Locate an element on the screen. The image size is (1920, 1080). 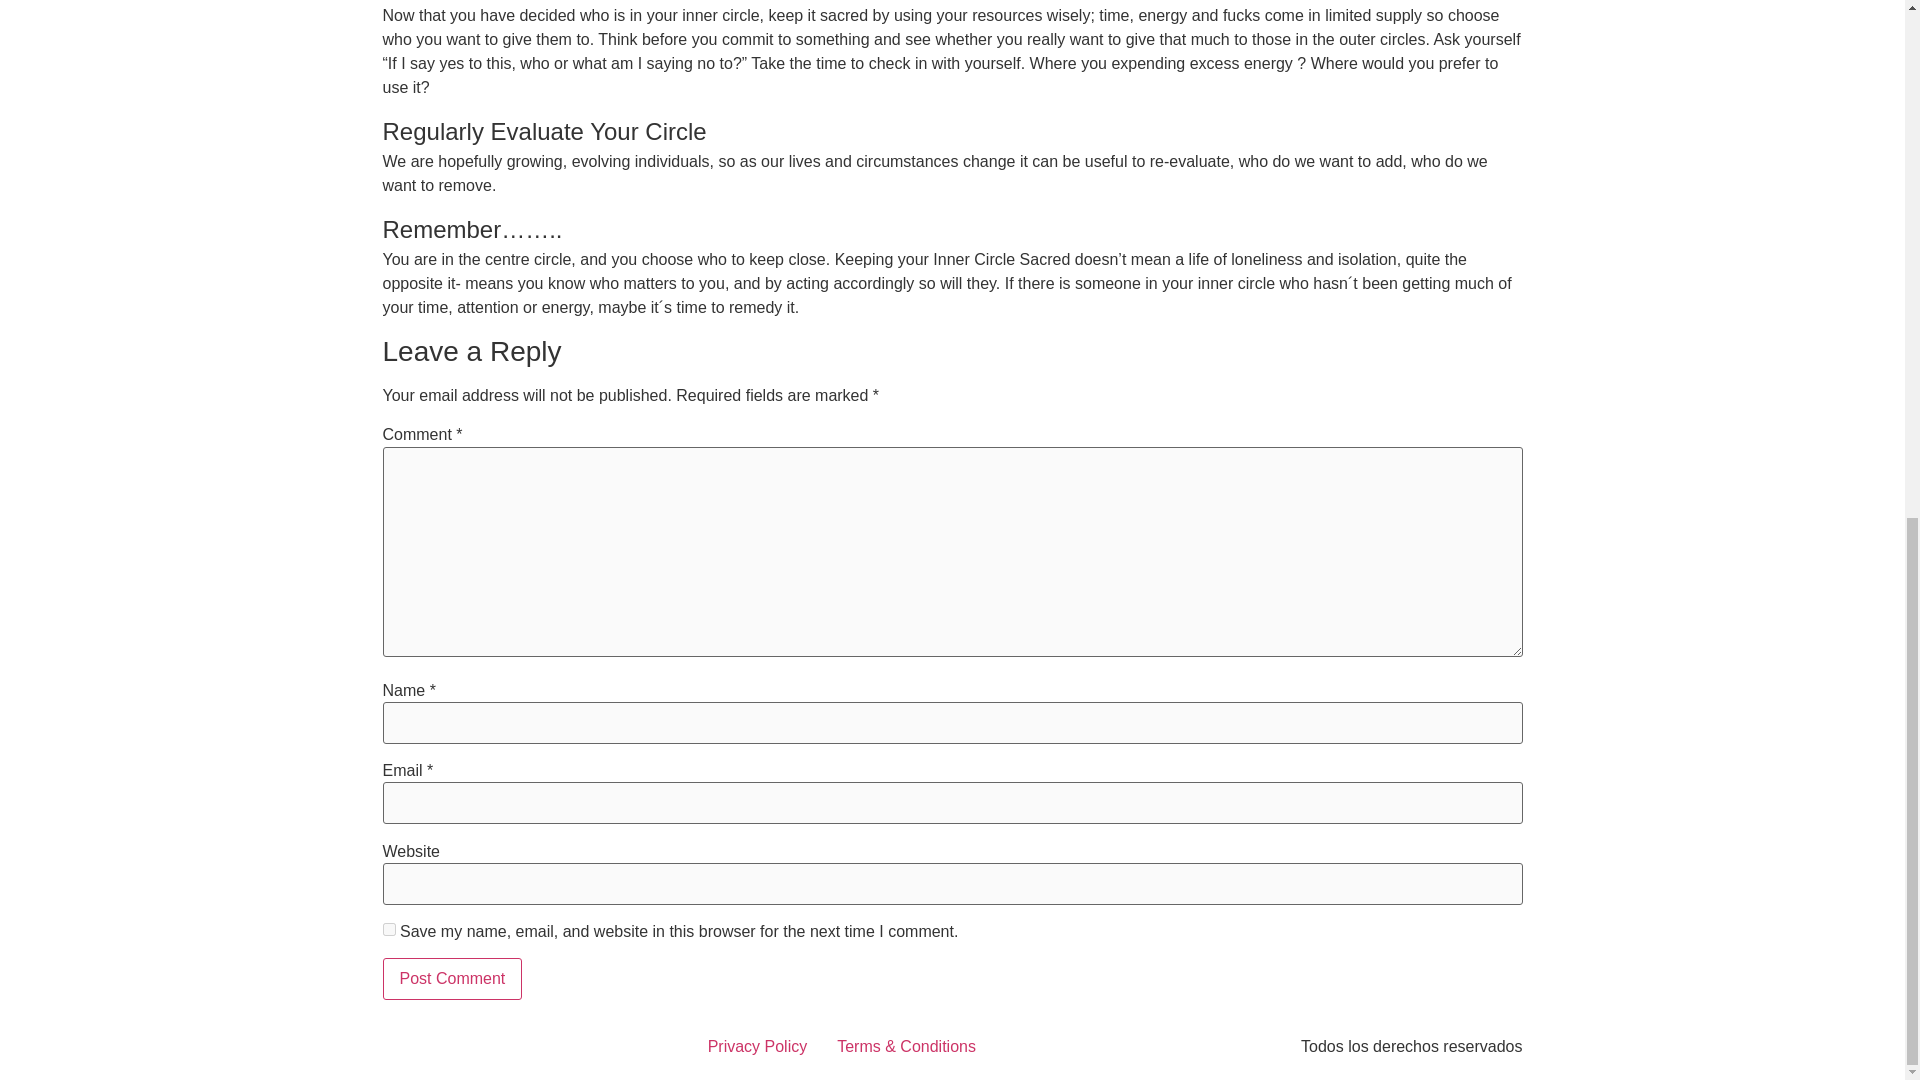
Privacy Policy is located at coordinates (758, 1046).